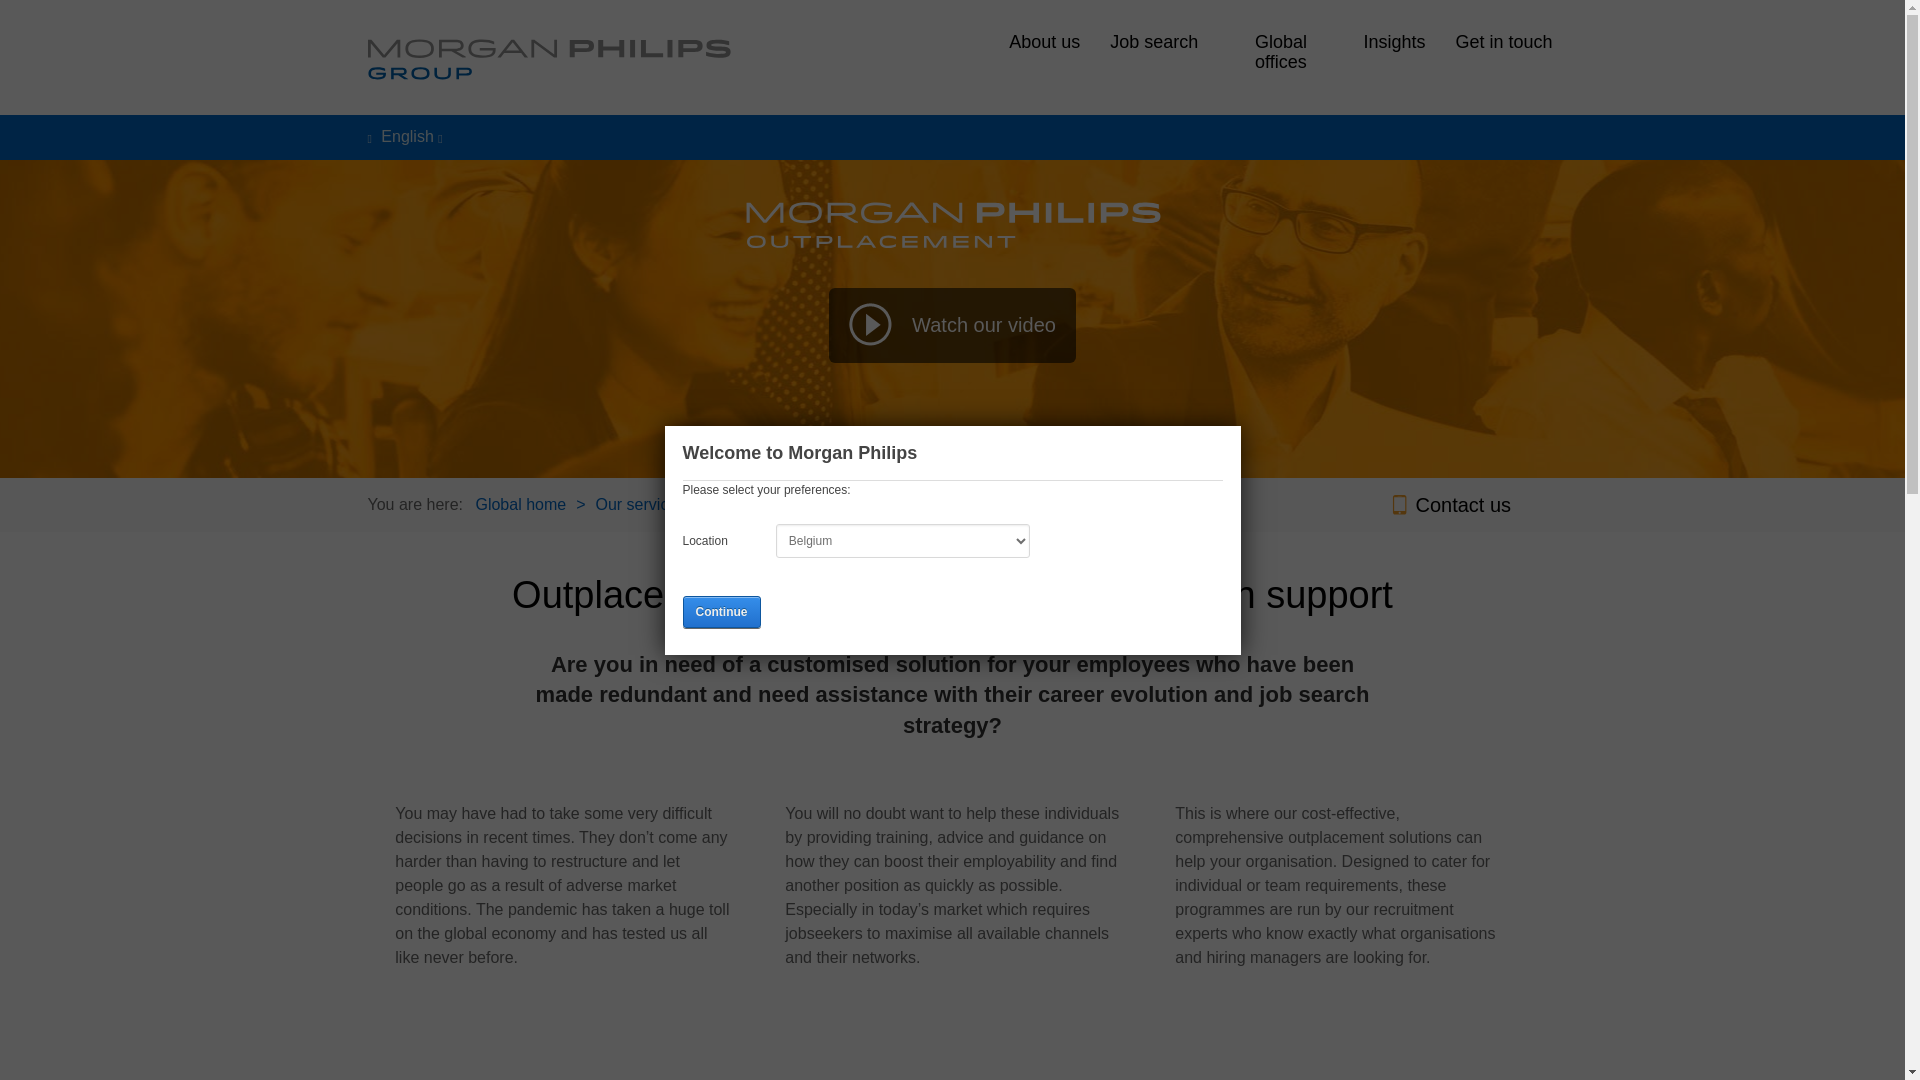 This screenshot has height=1080, width=1920. I want to click on Job search, so click(1154, 39).